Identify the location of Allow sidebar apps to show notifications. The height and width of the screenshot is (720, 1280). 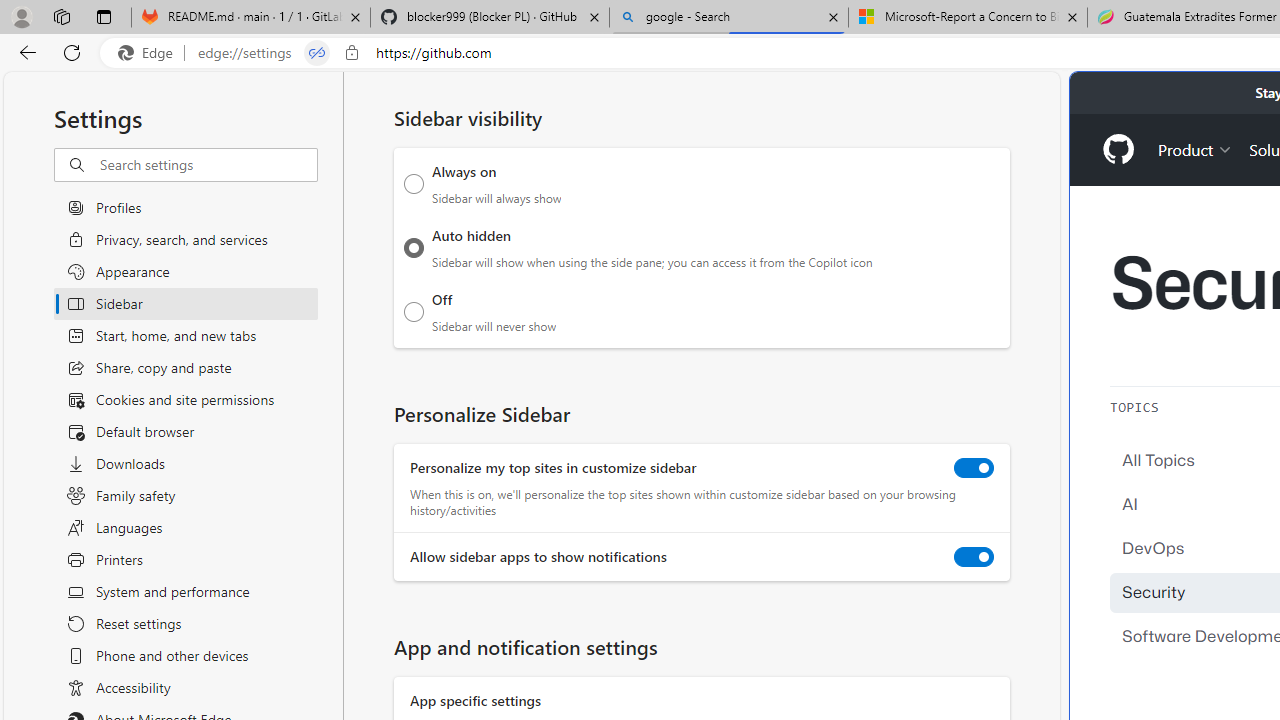
(974, 557).